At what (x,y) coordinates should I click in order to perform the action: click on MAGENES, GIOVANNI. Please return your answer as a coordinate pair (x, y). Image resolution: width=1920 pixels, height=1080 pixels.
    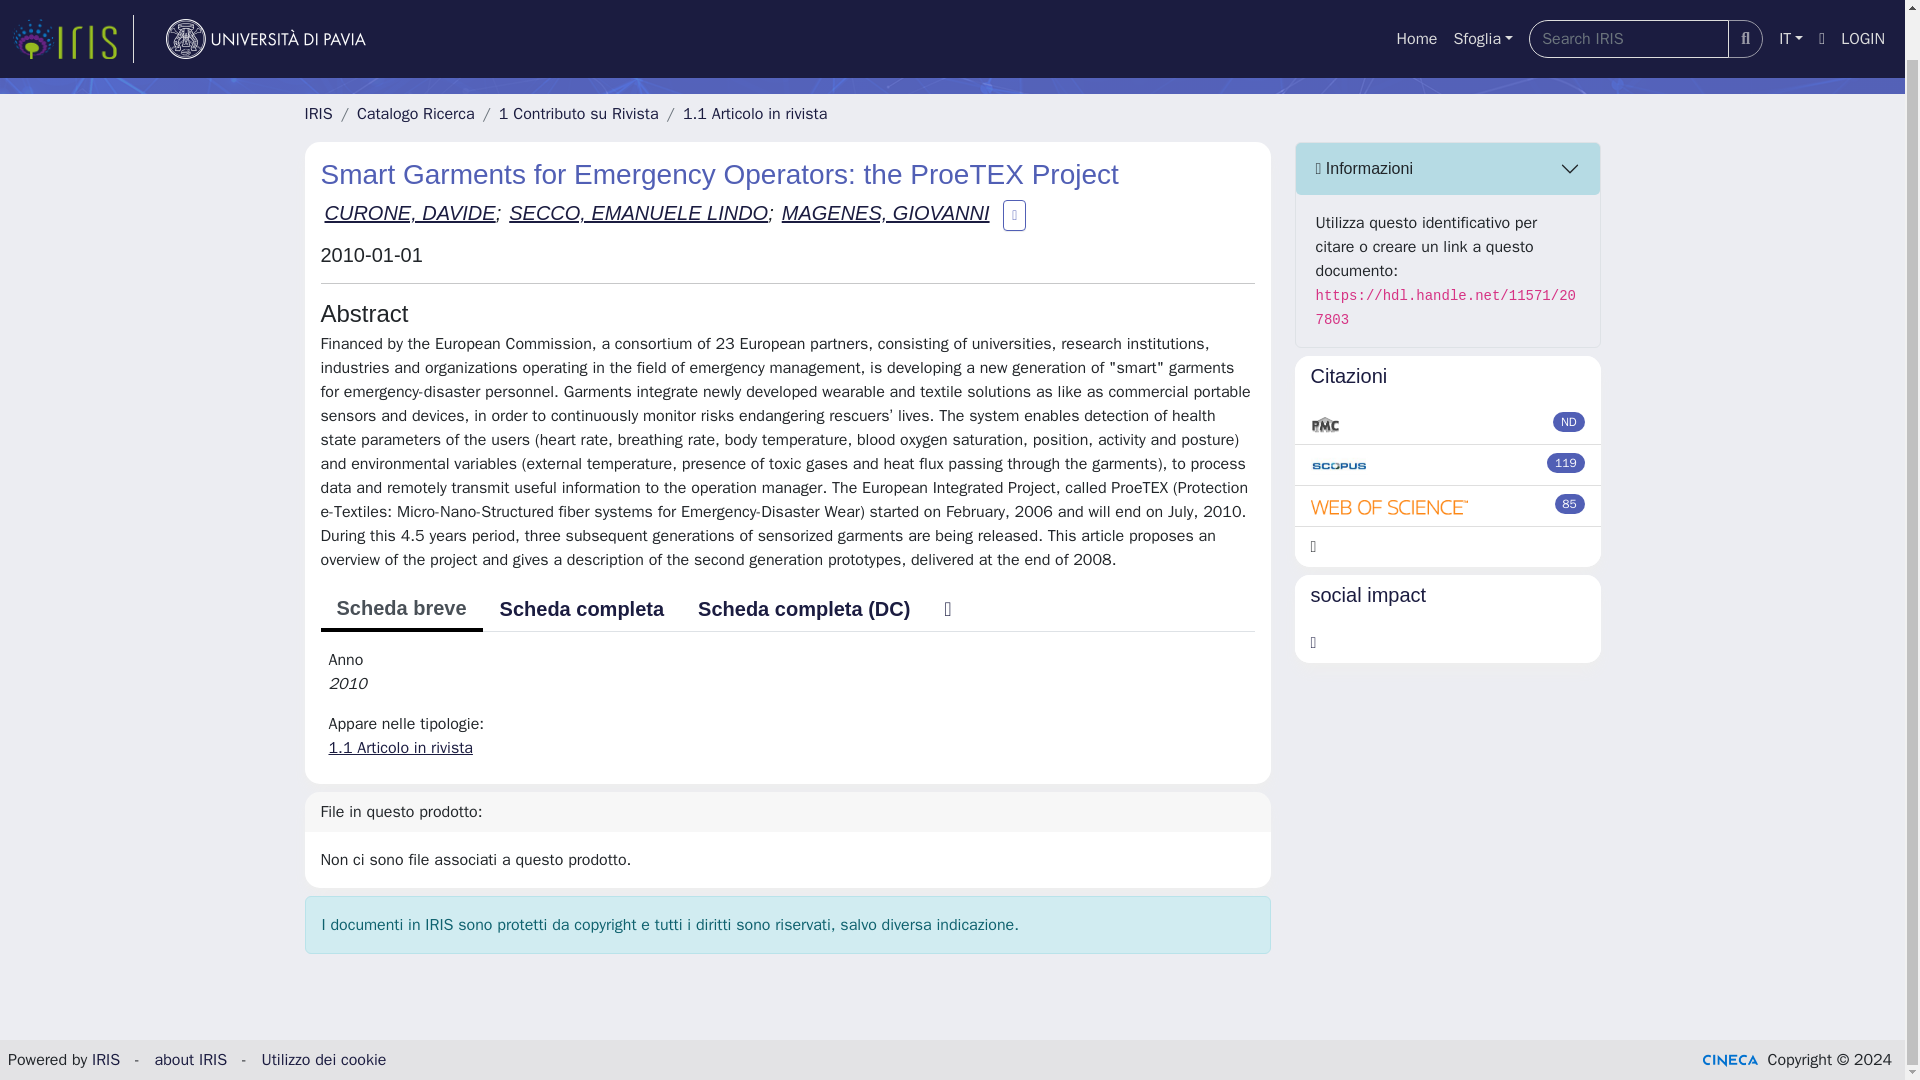
    Looking at the image, I should click on (886, 212).